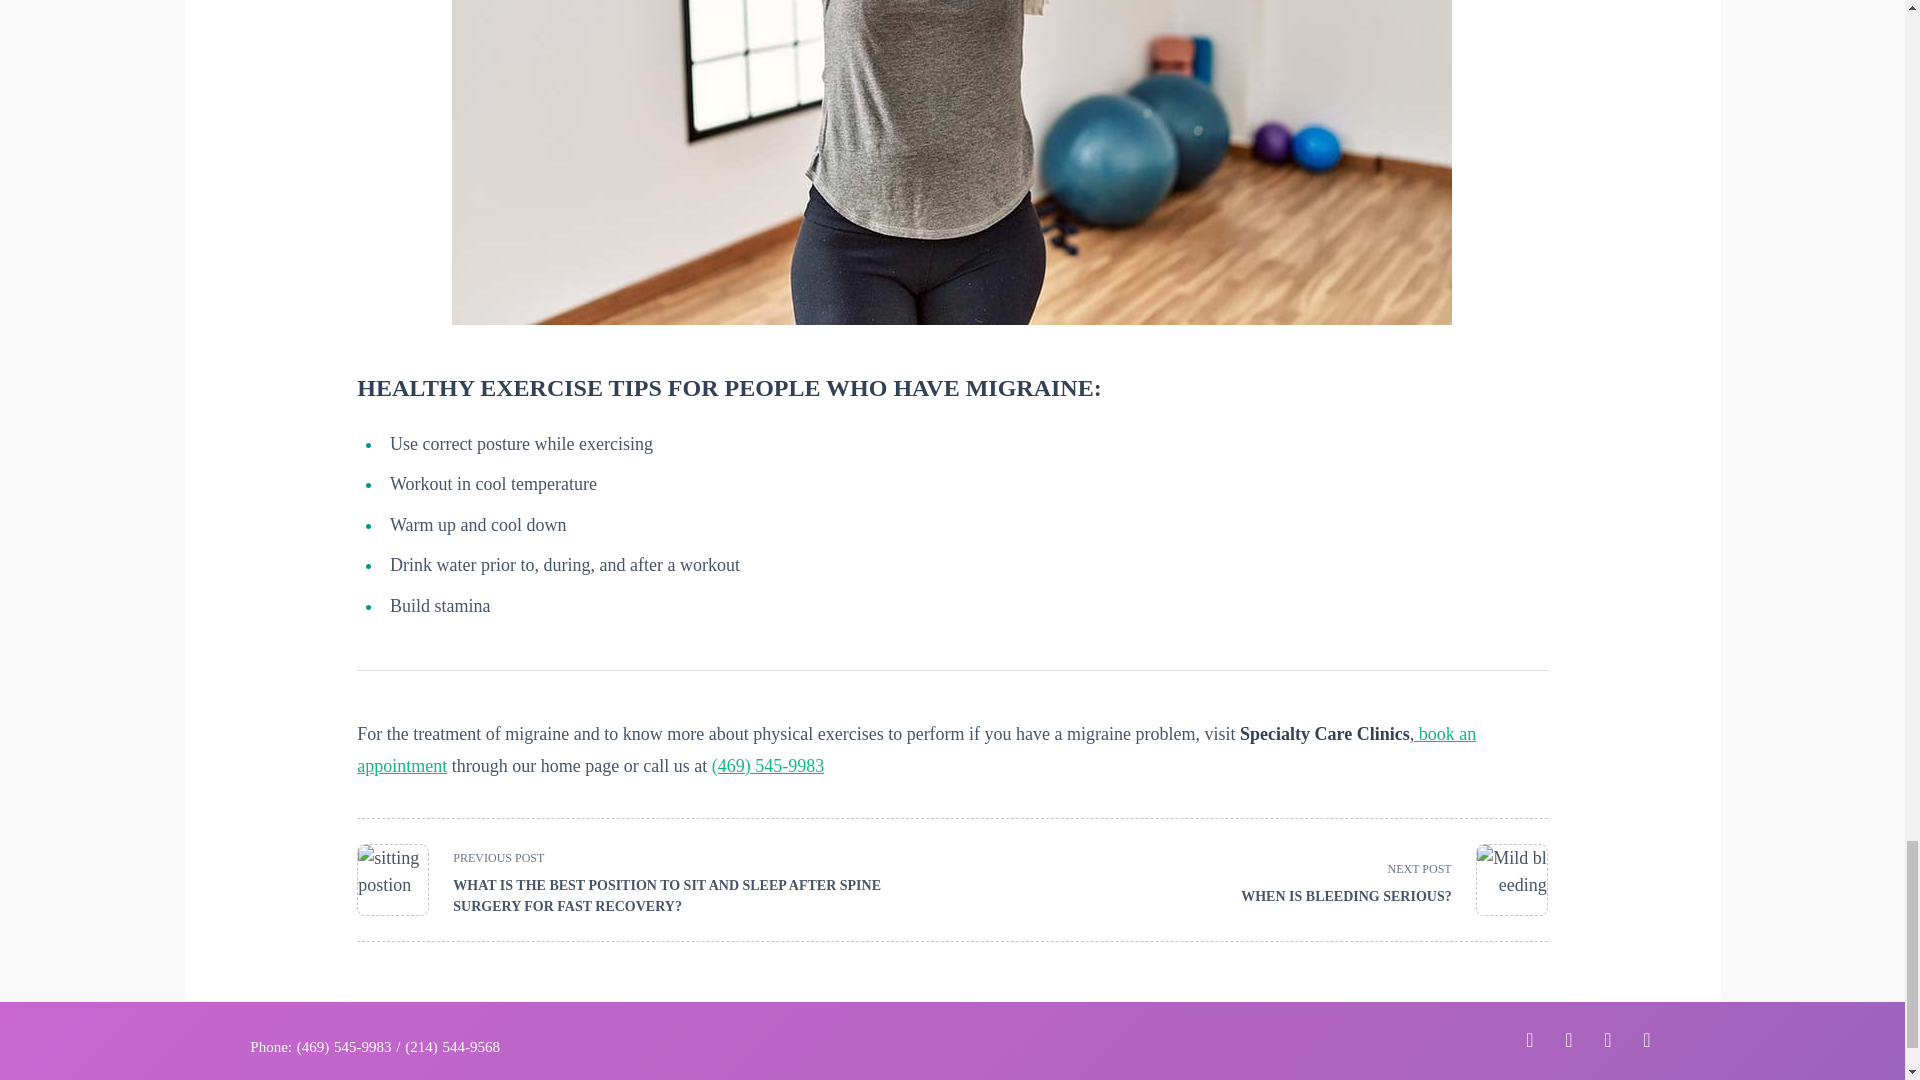 This screenshot has width=1920, height=1080. Describe the element at coordinates (1382, 879) in the screenshot. I see `book an appointment` at that location.